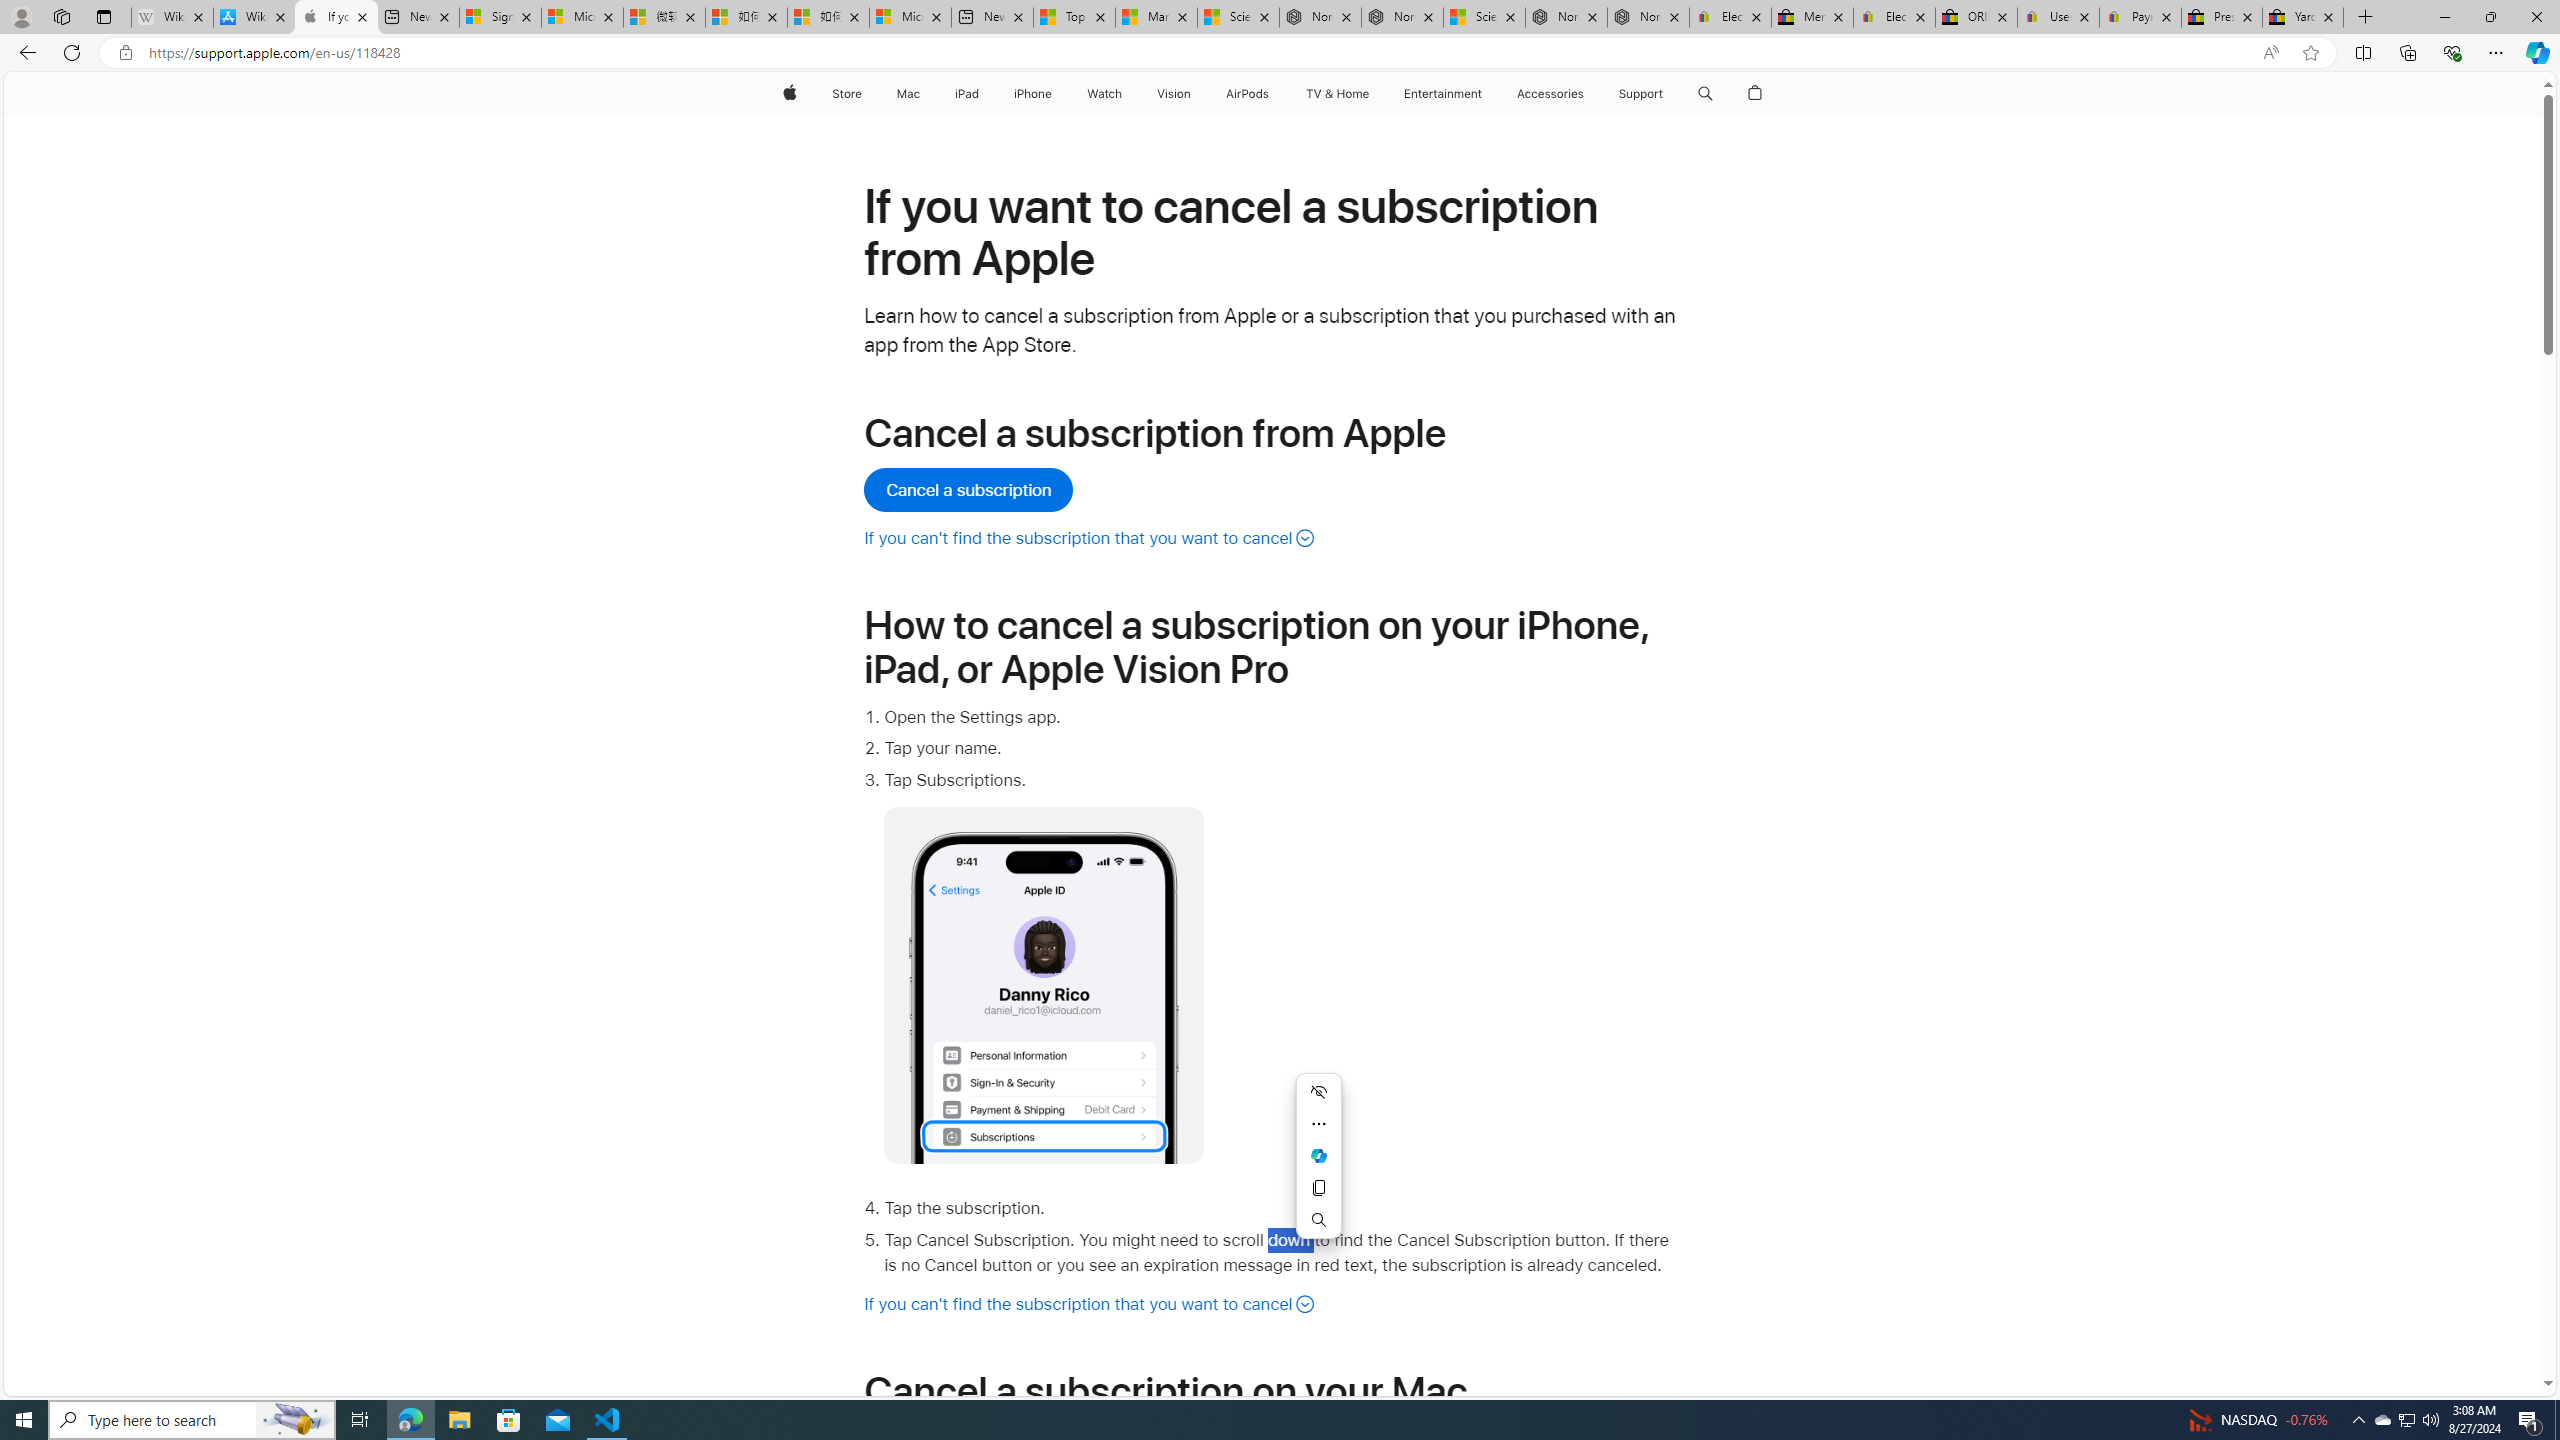  What do you see at coordinates (1319, 1091) in the screenshot?
I see `Hide menu` at bounding box center [1319, 1091].